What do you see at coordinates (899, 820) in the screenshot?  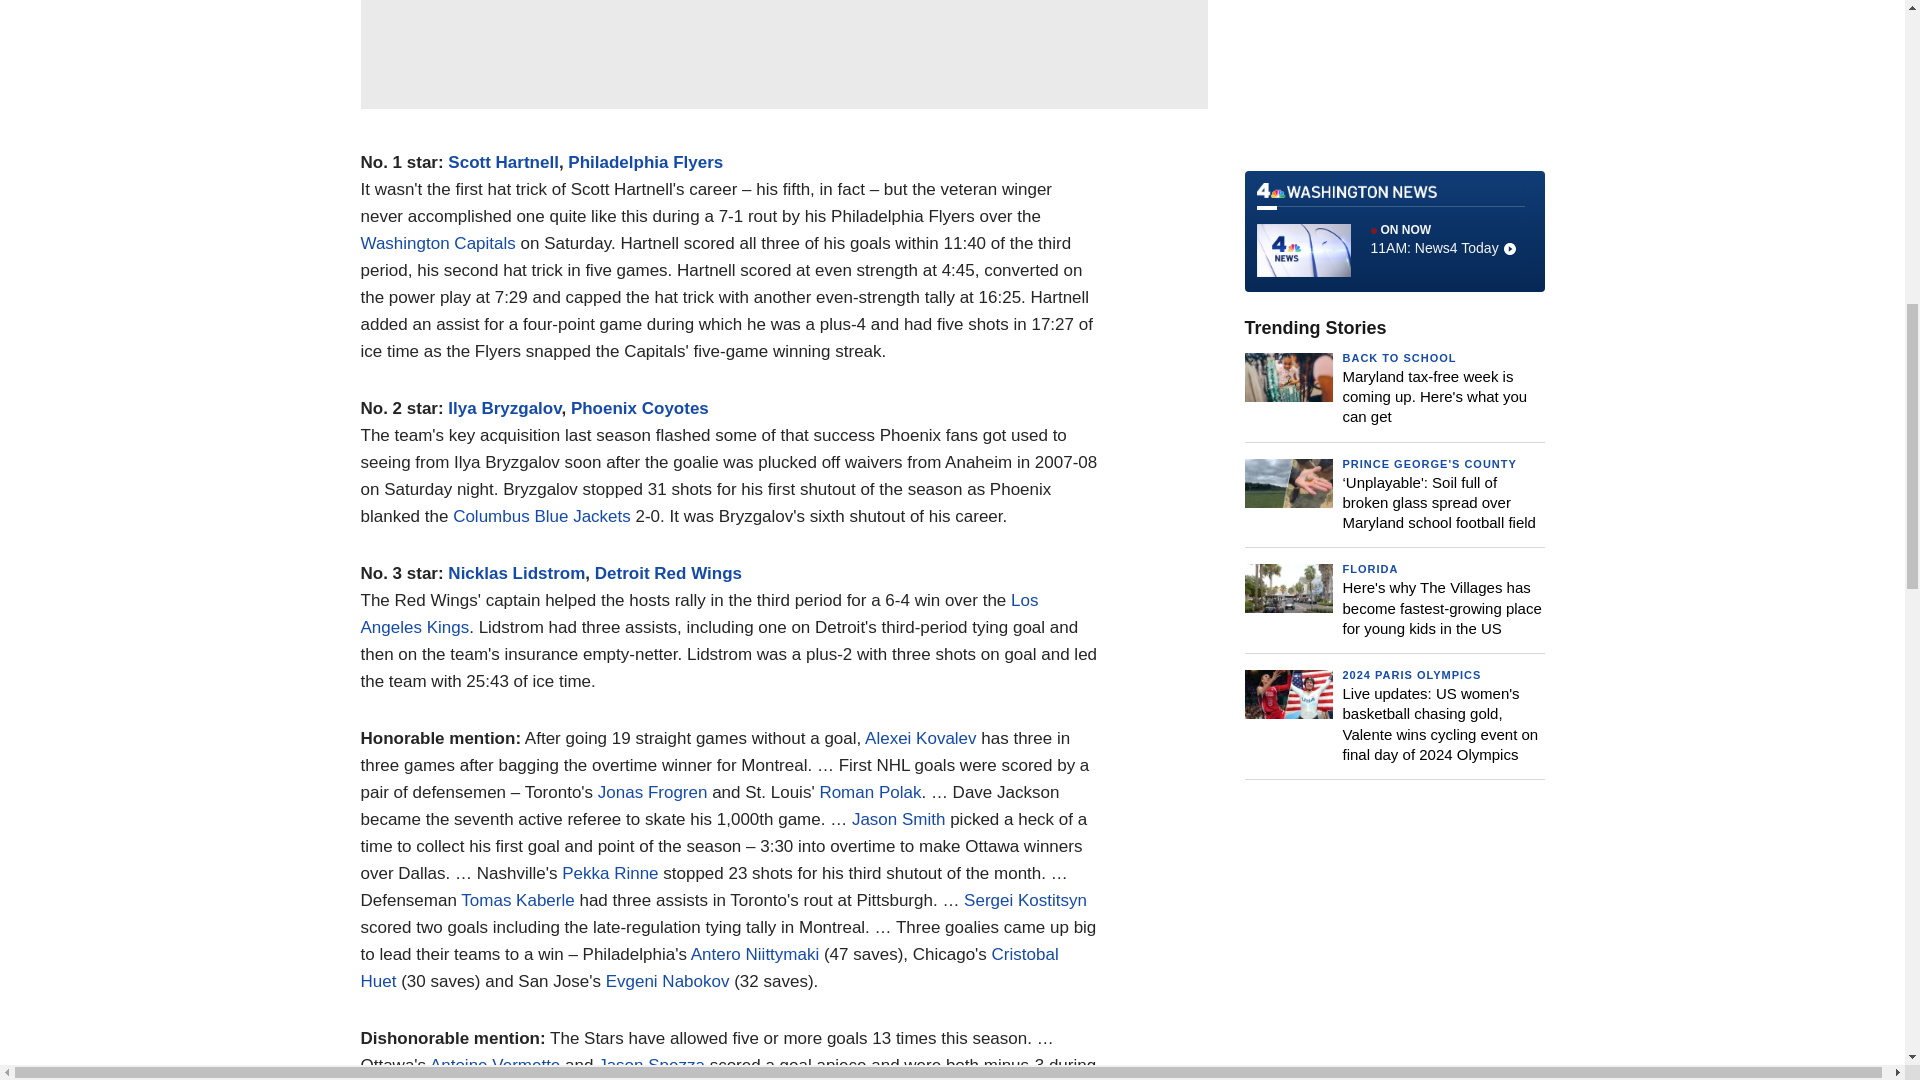 I see `Jason Smith` at bounding box center [899, 820].